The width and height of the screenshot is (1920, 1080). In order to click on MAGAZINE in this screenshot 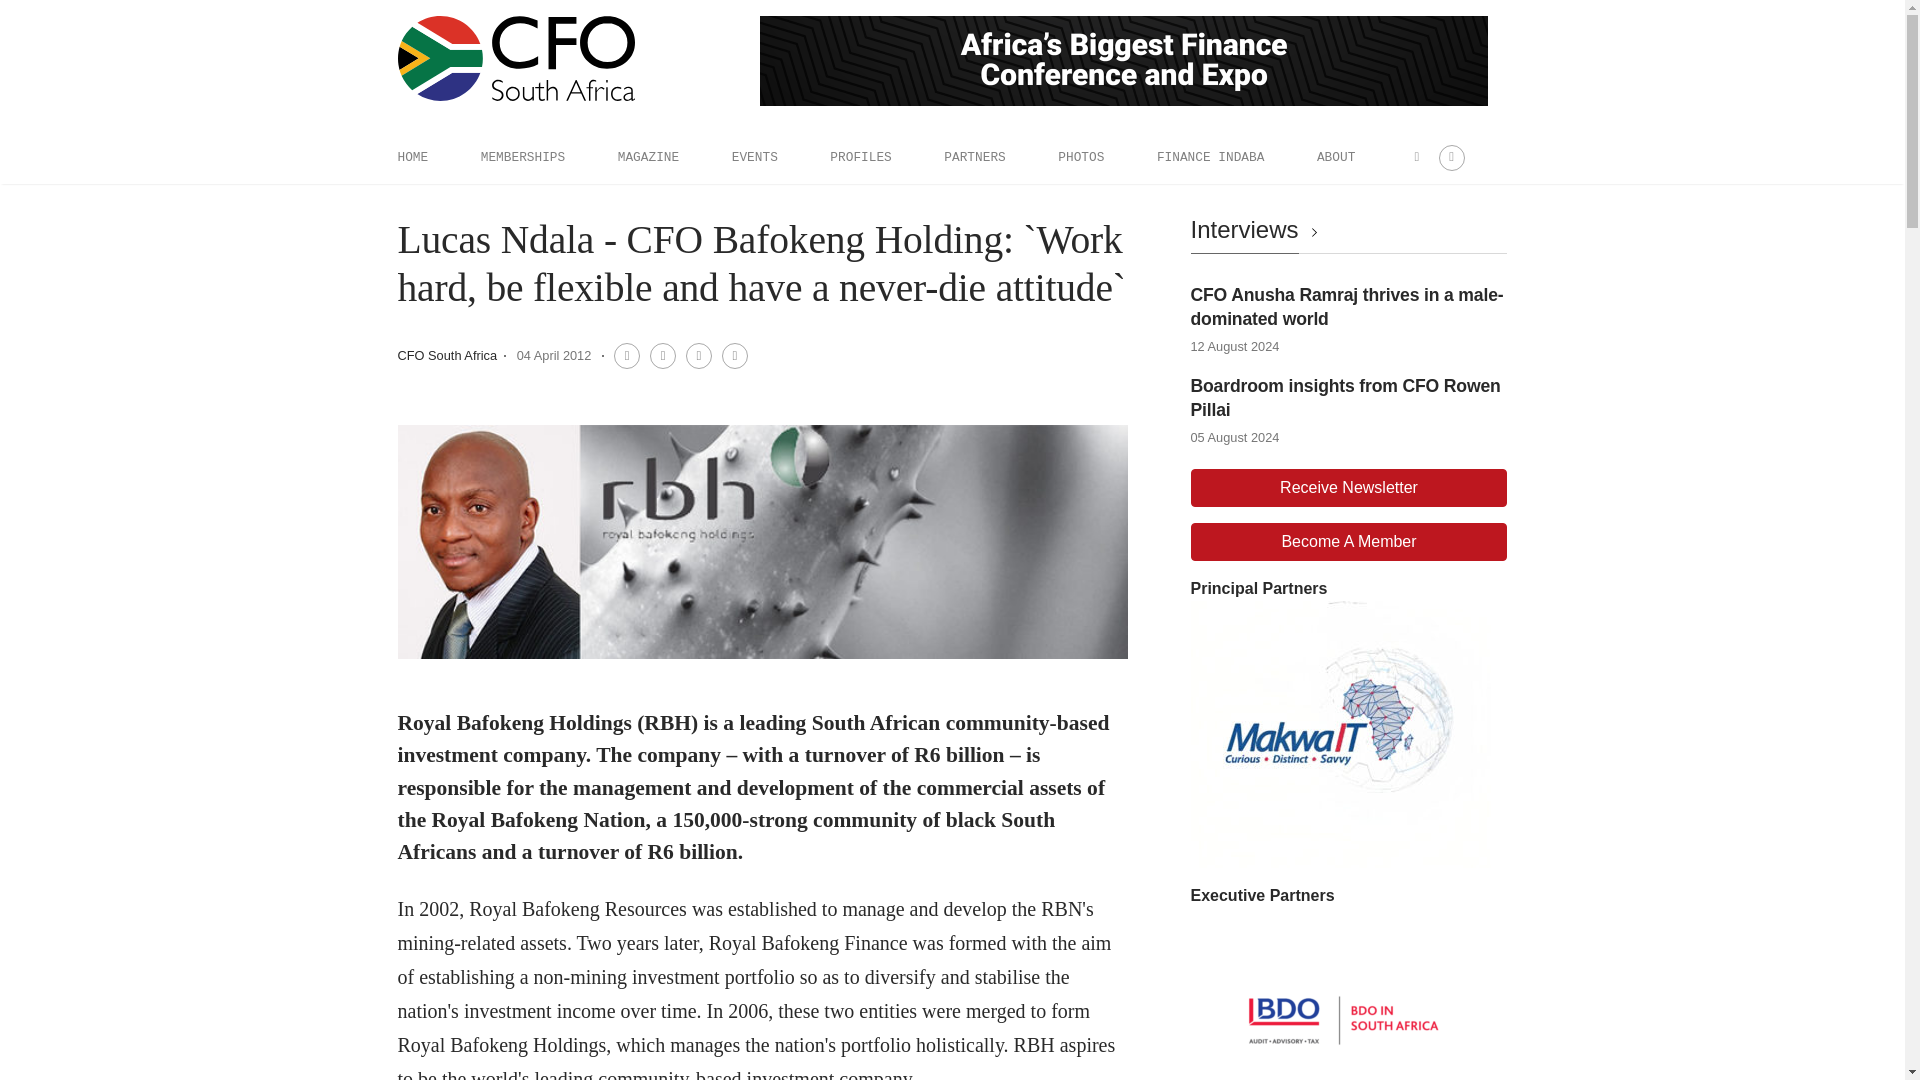, I will do `click(648, 157)`.